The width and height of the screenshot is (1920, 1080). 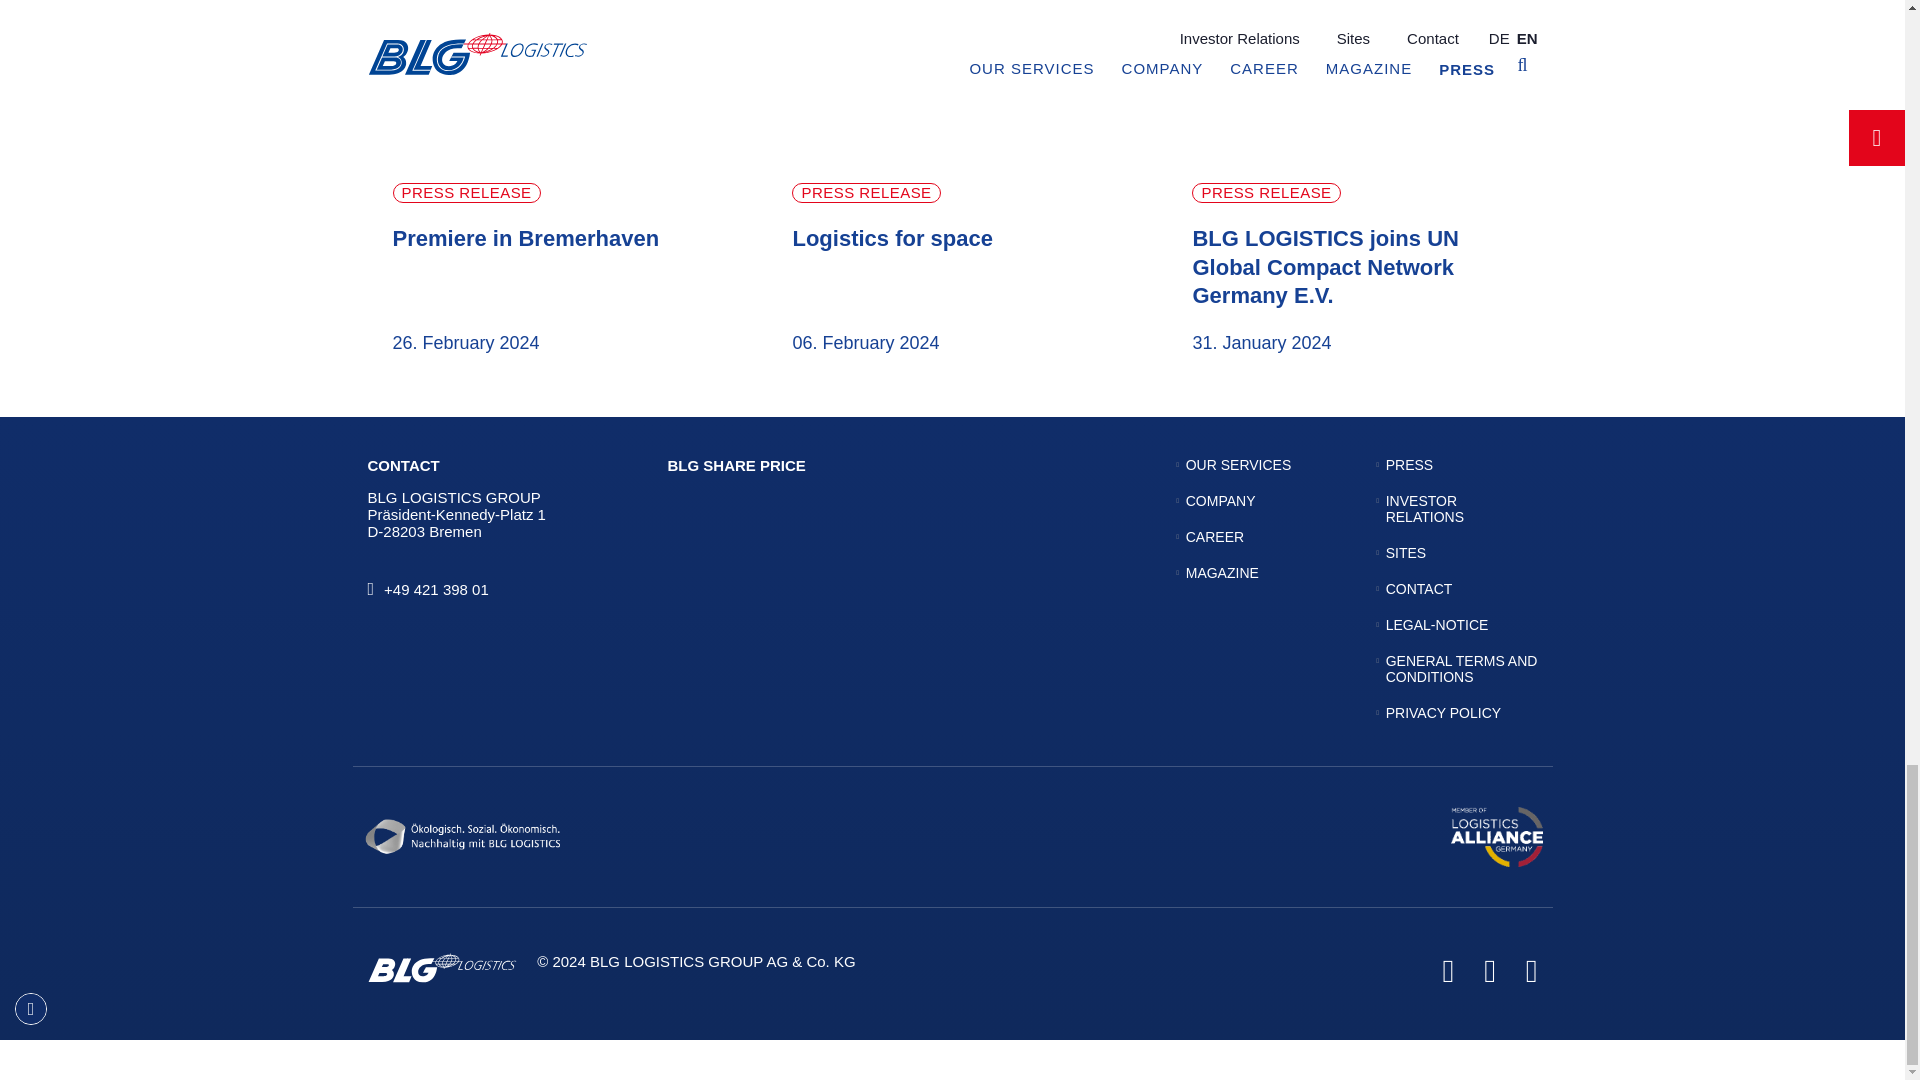 What do you see at coordinates (1424, 508) in the screenshot?
I see `Investor Relations` at bounding box center [1424, 508].